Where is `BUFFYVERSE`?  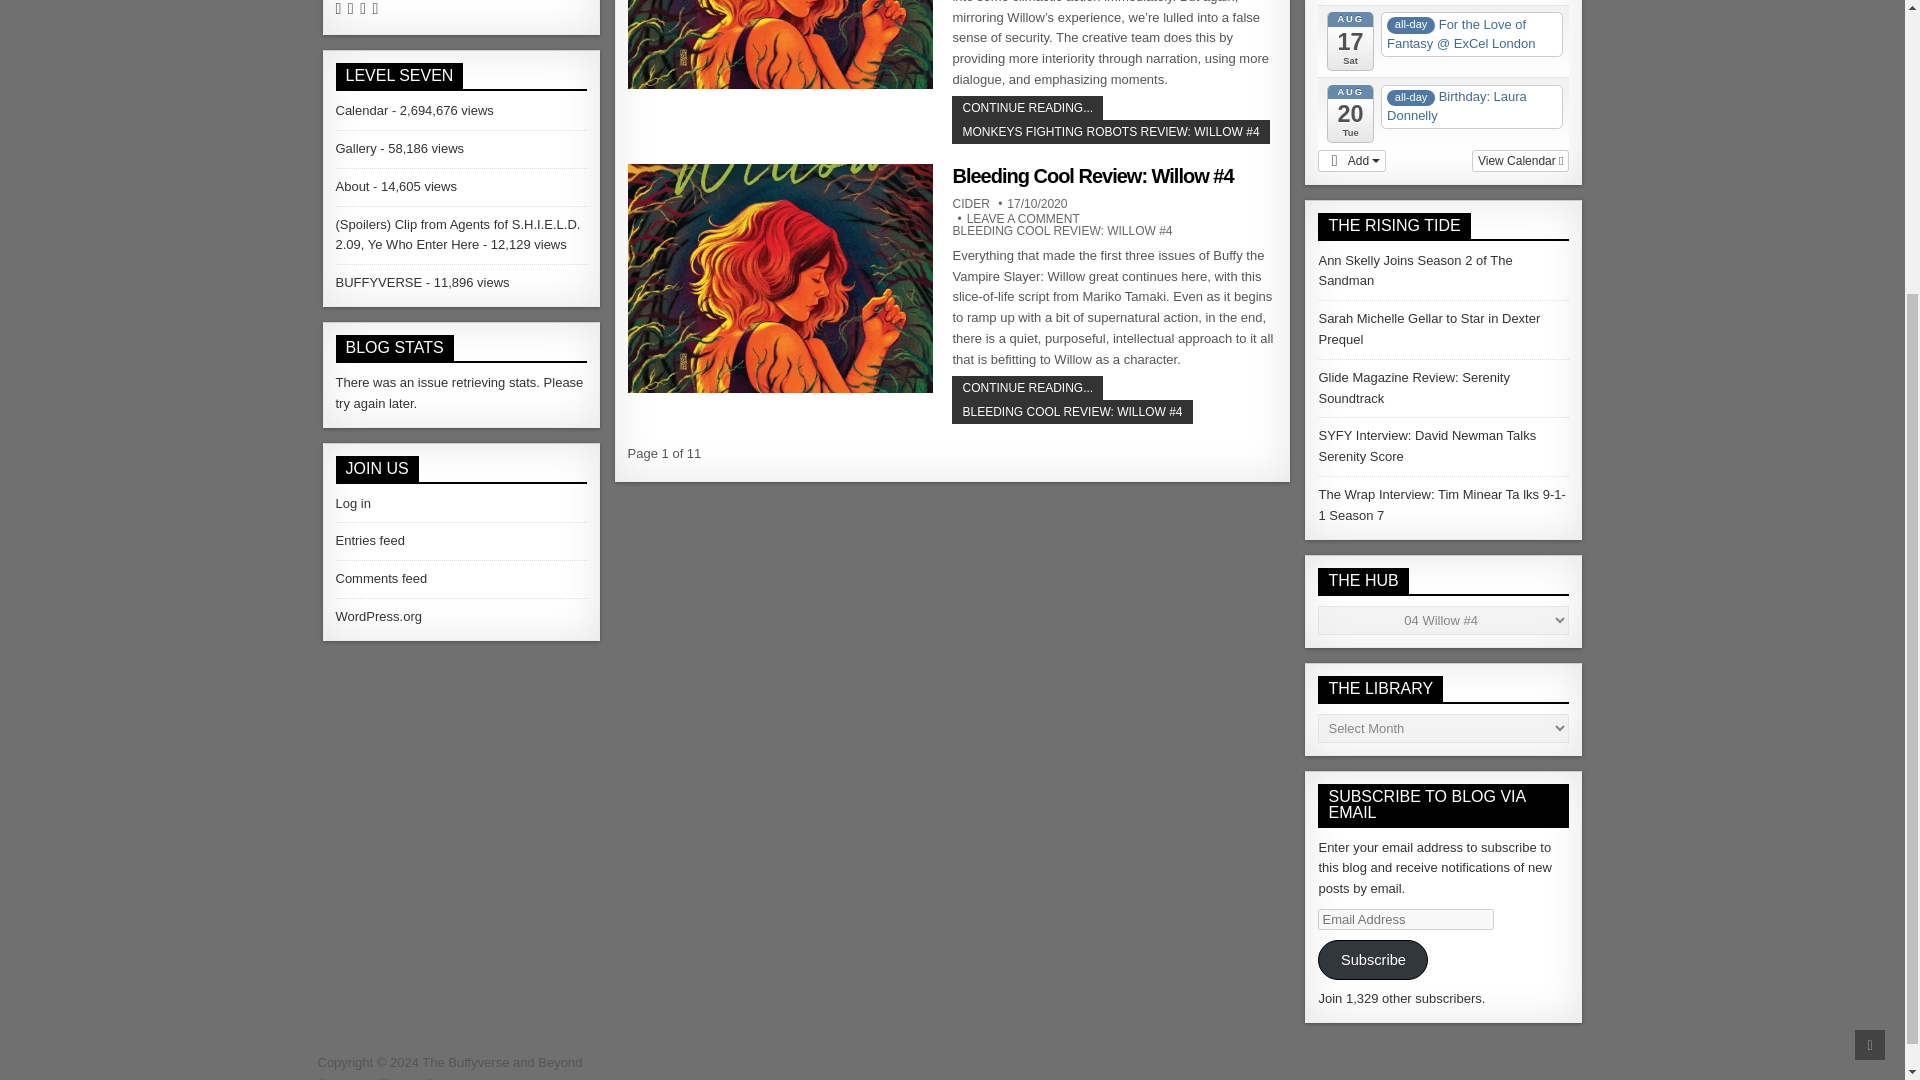
BUFFYVERSE is located at coordinates (379, 282).